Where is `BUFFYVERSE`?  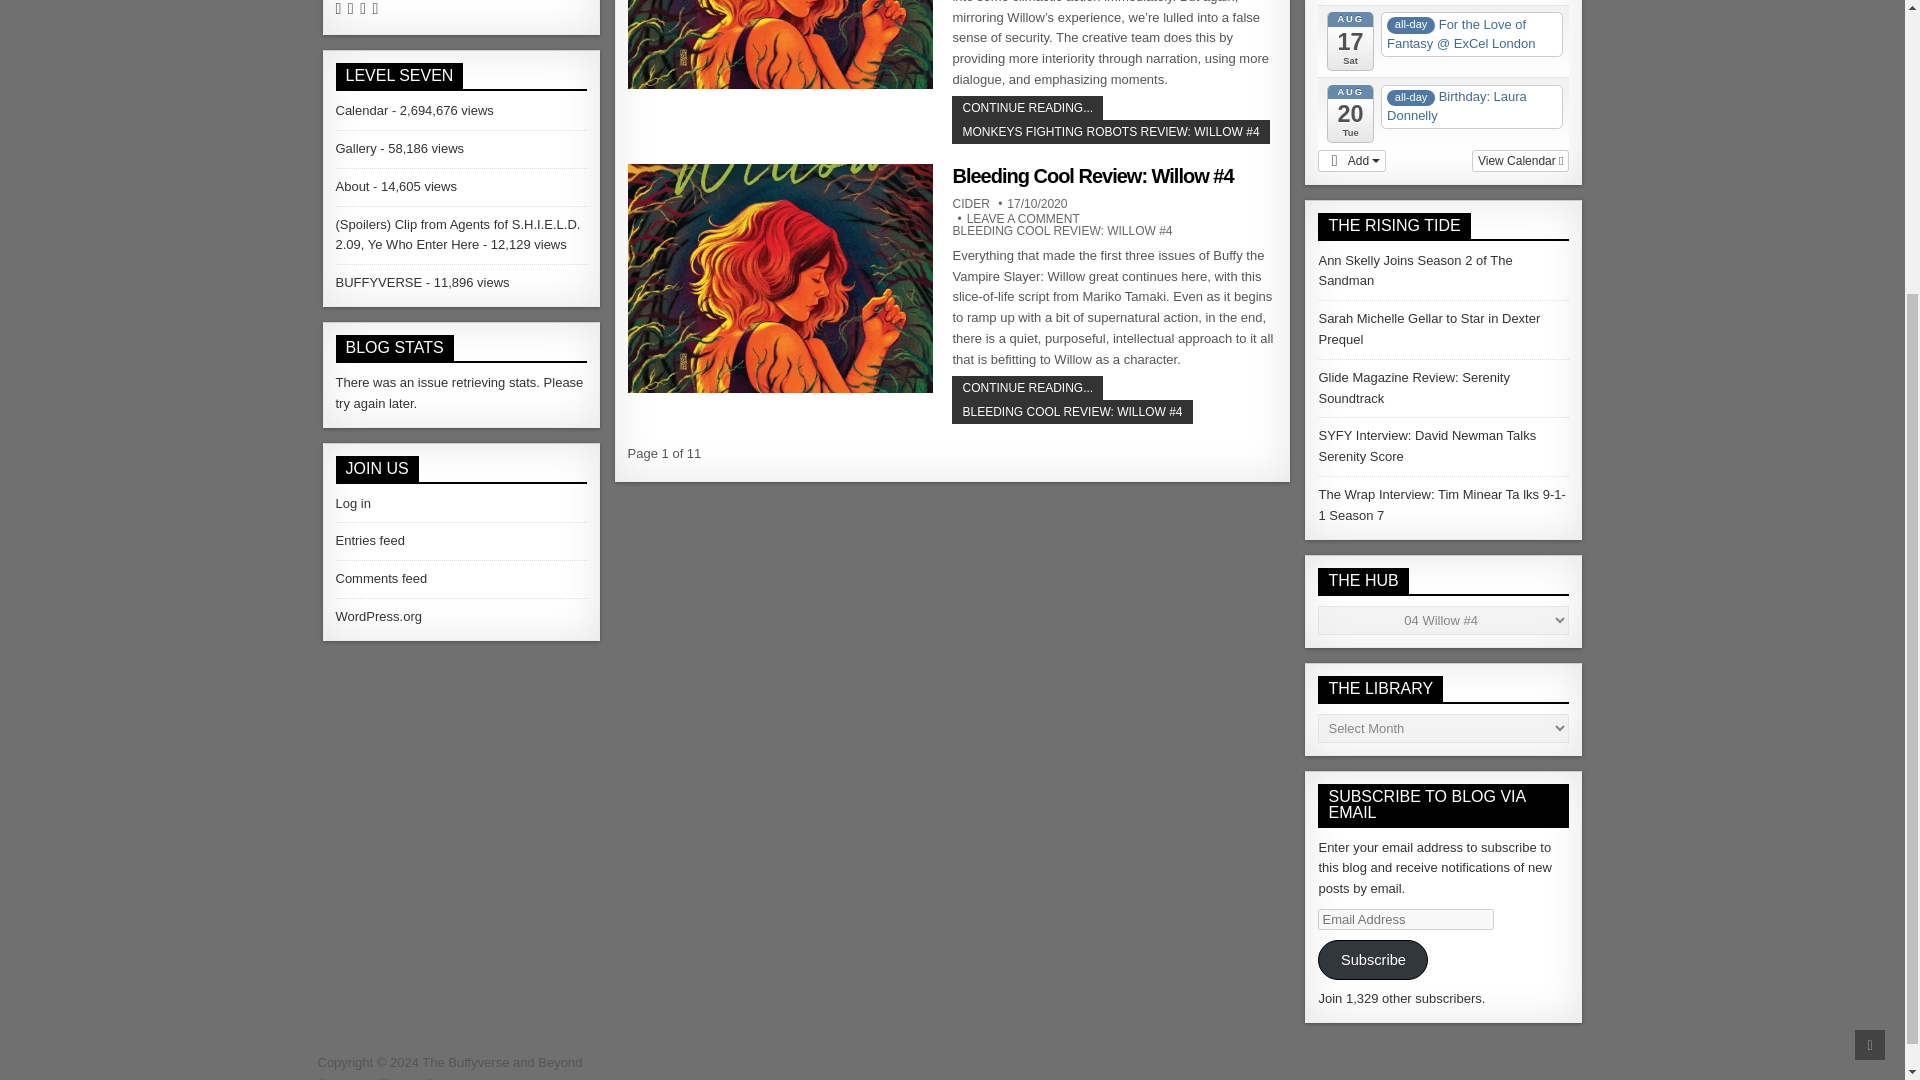
BUFFYVERSE is located at coordinates (379, 282).